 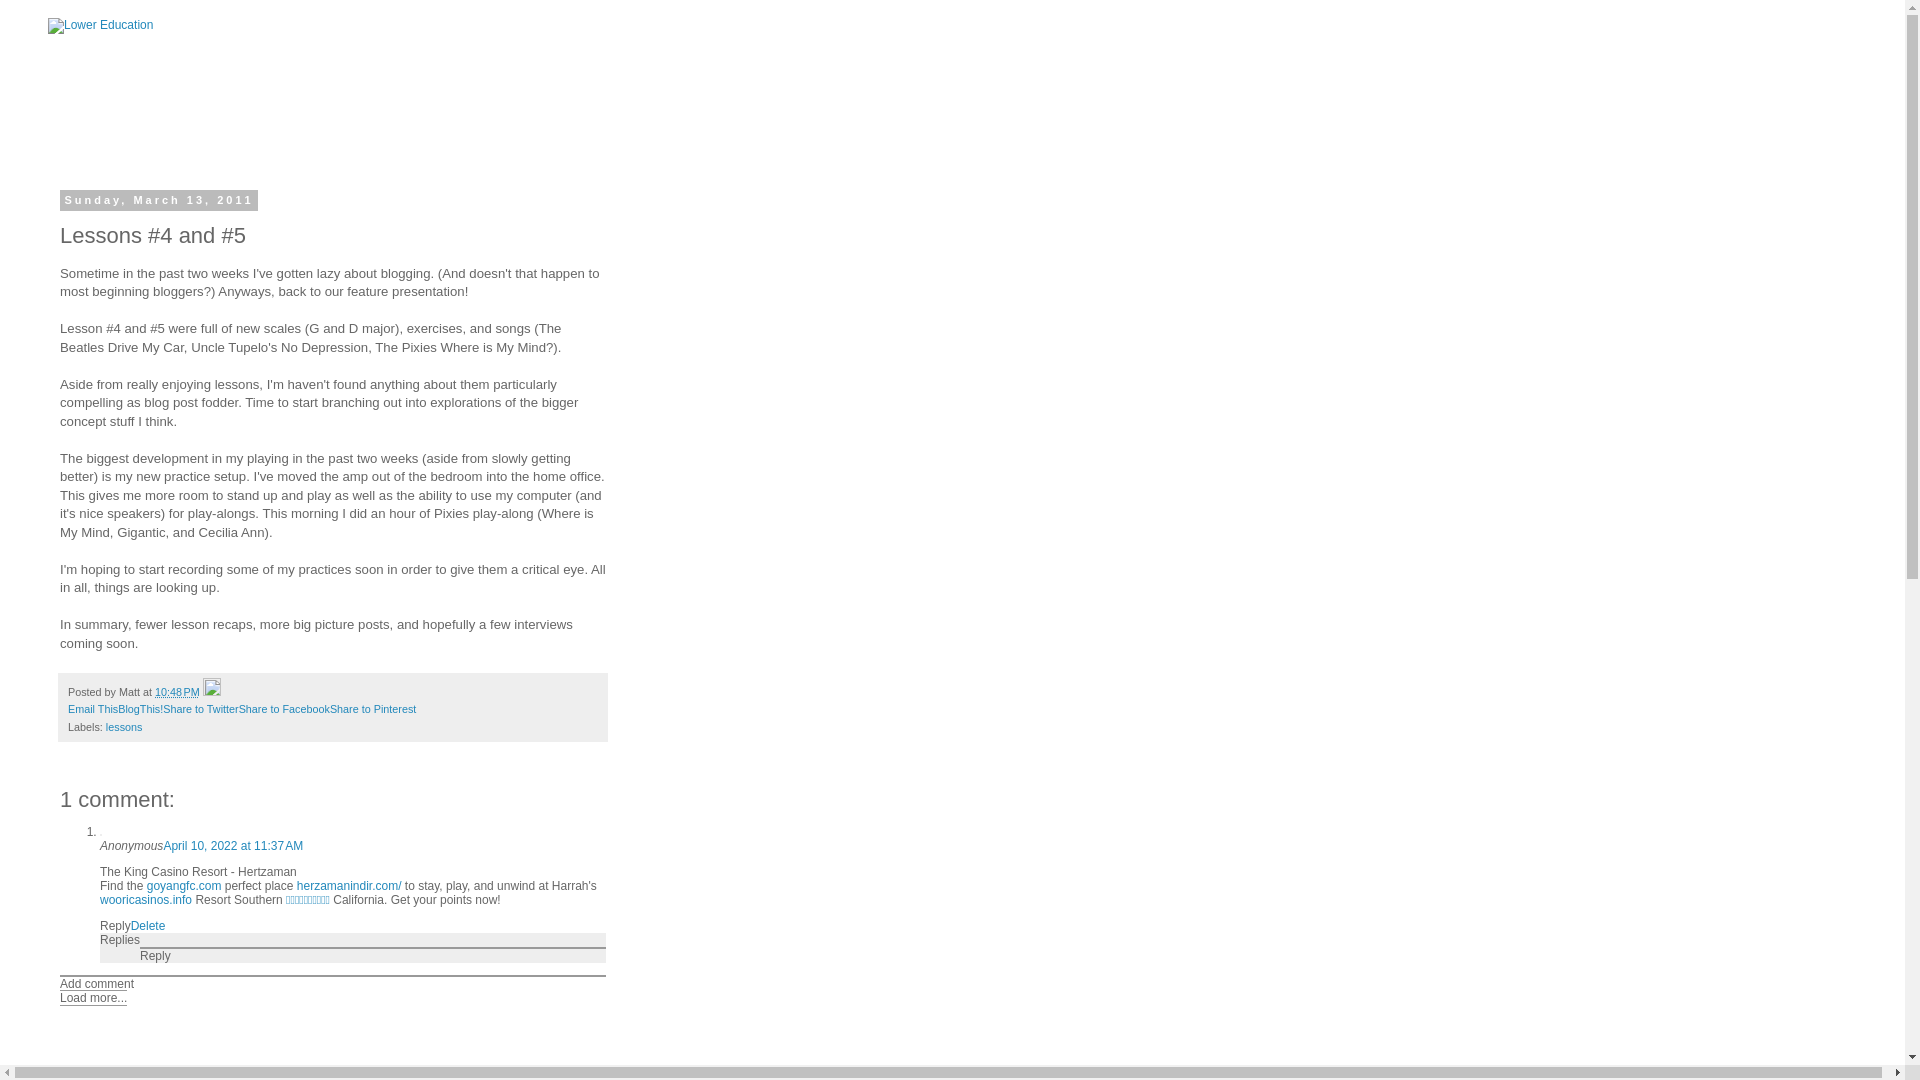 What do you see at coordinates (284, 708) in the screenshot?
I see `Share to Facebook` at bounding box center [284, 708].